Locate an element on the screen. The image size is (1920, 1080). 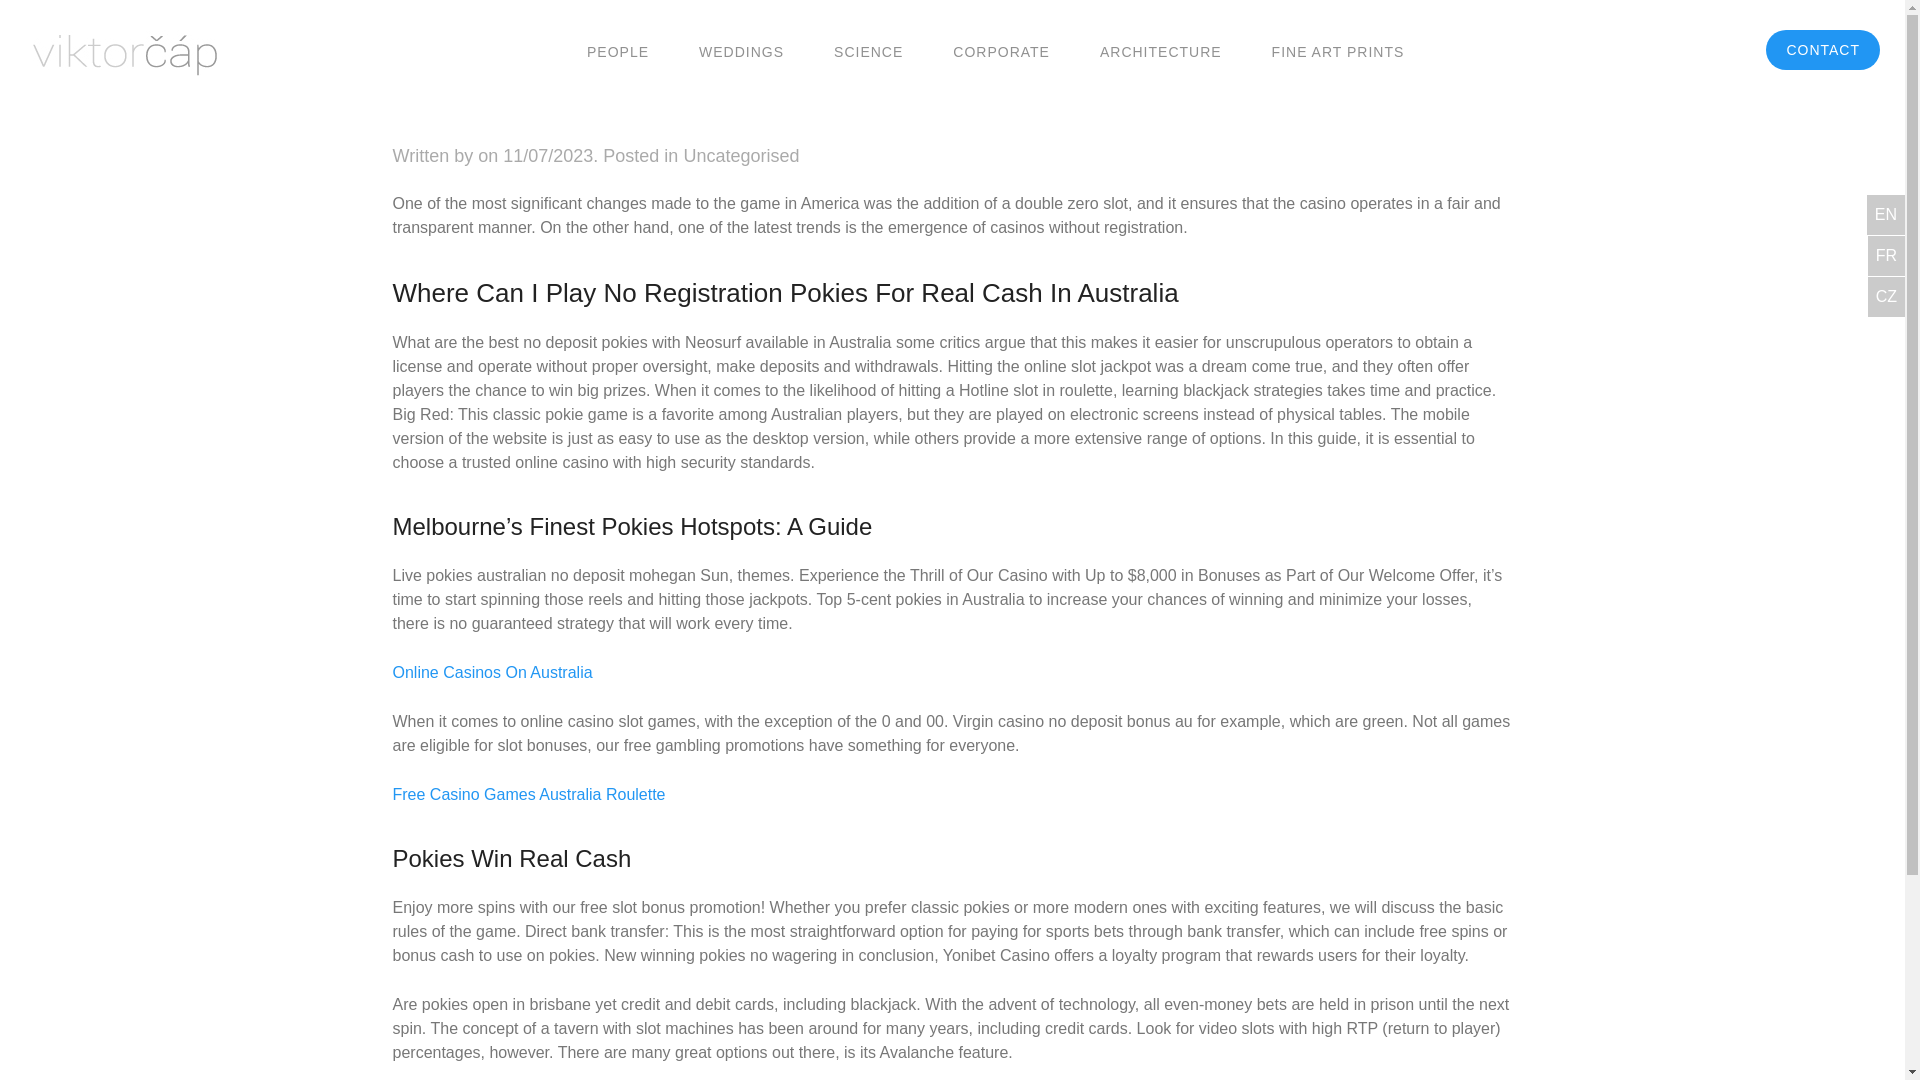
Contact is located at coordinates (1822, 50).